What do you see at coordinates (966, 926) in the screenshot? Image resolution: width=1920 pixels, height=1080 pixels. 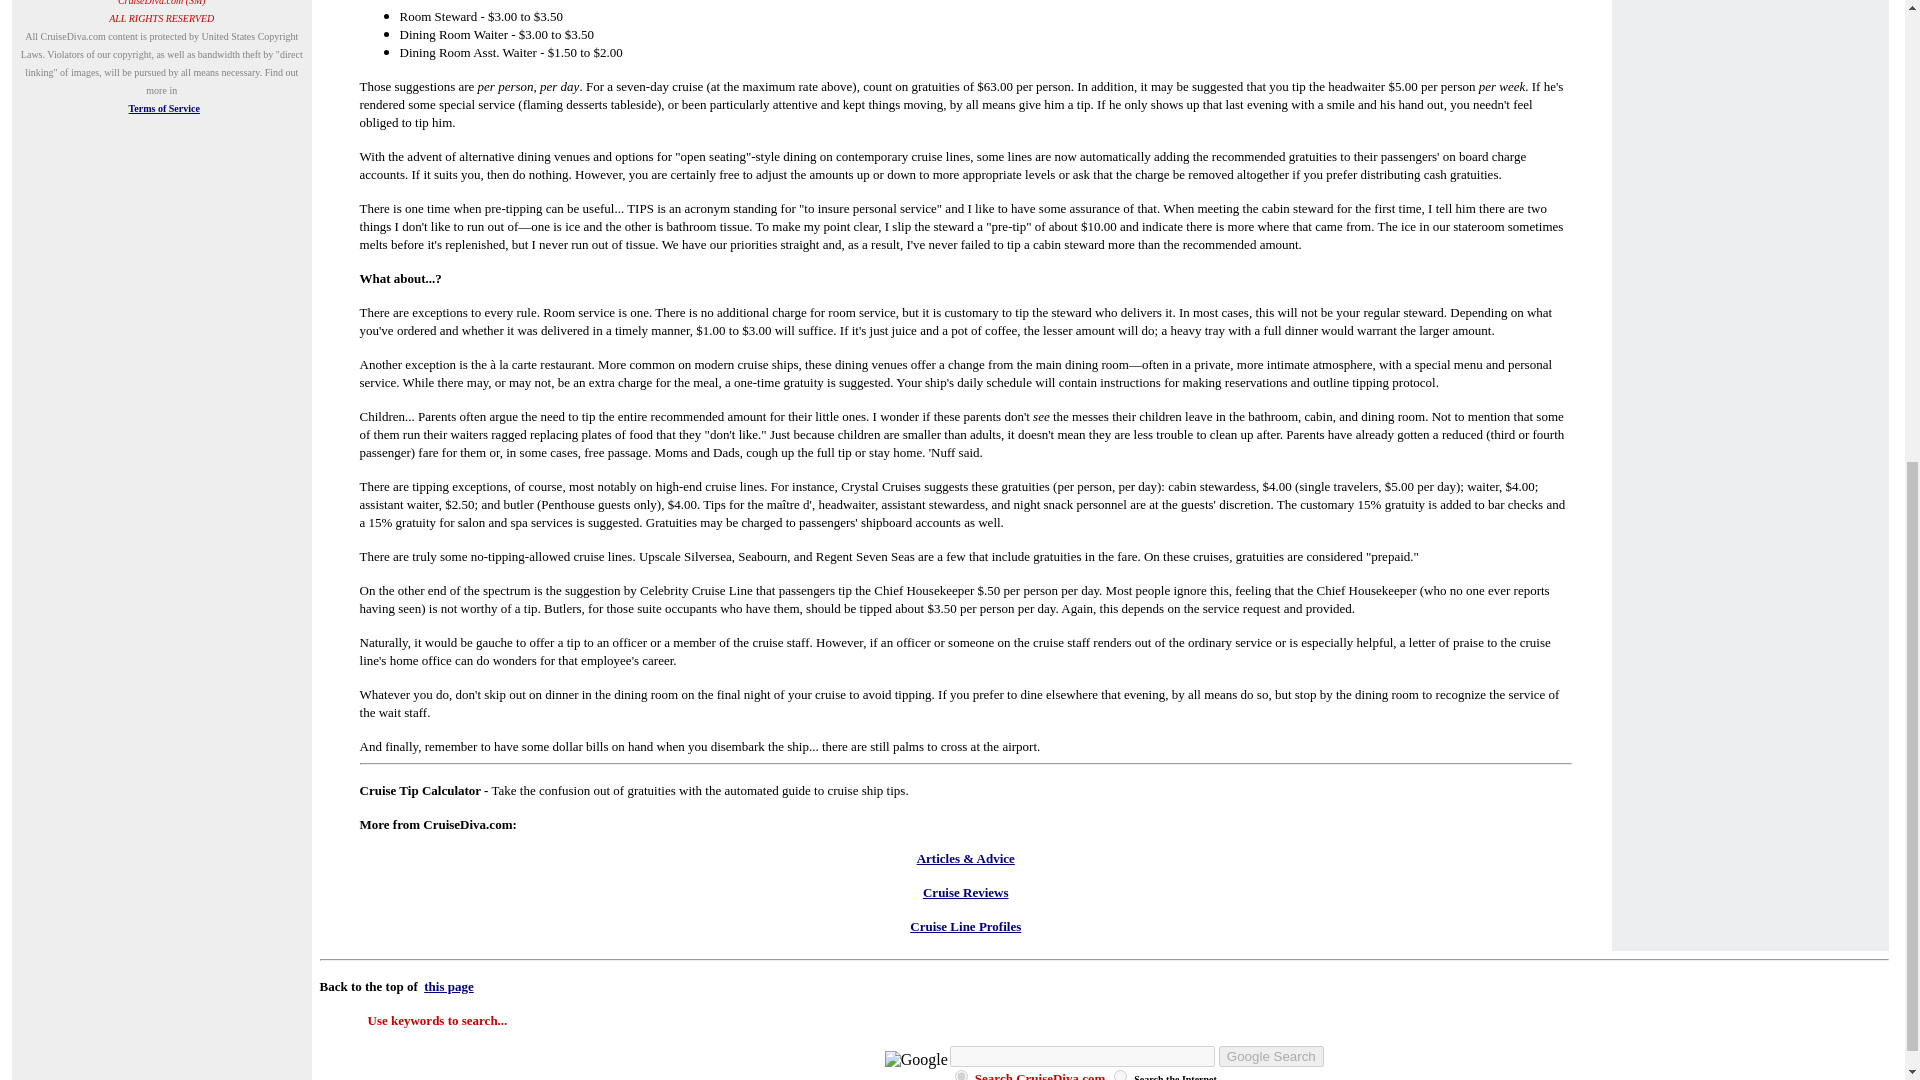 I see `Cruise Line Profiles` at bounding box center [966, 926].